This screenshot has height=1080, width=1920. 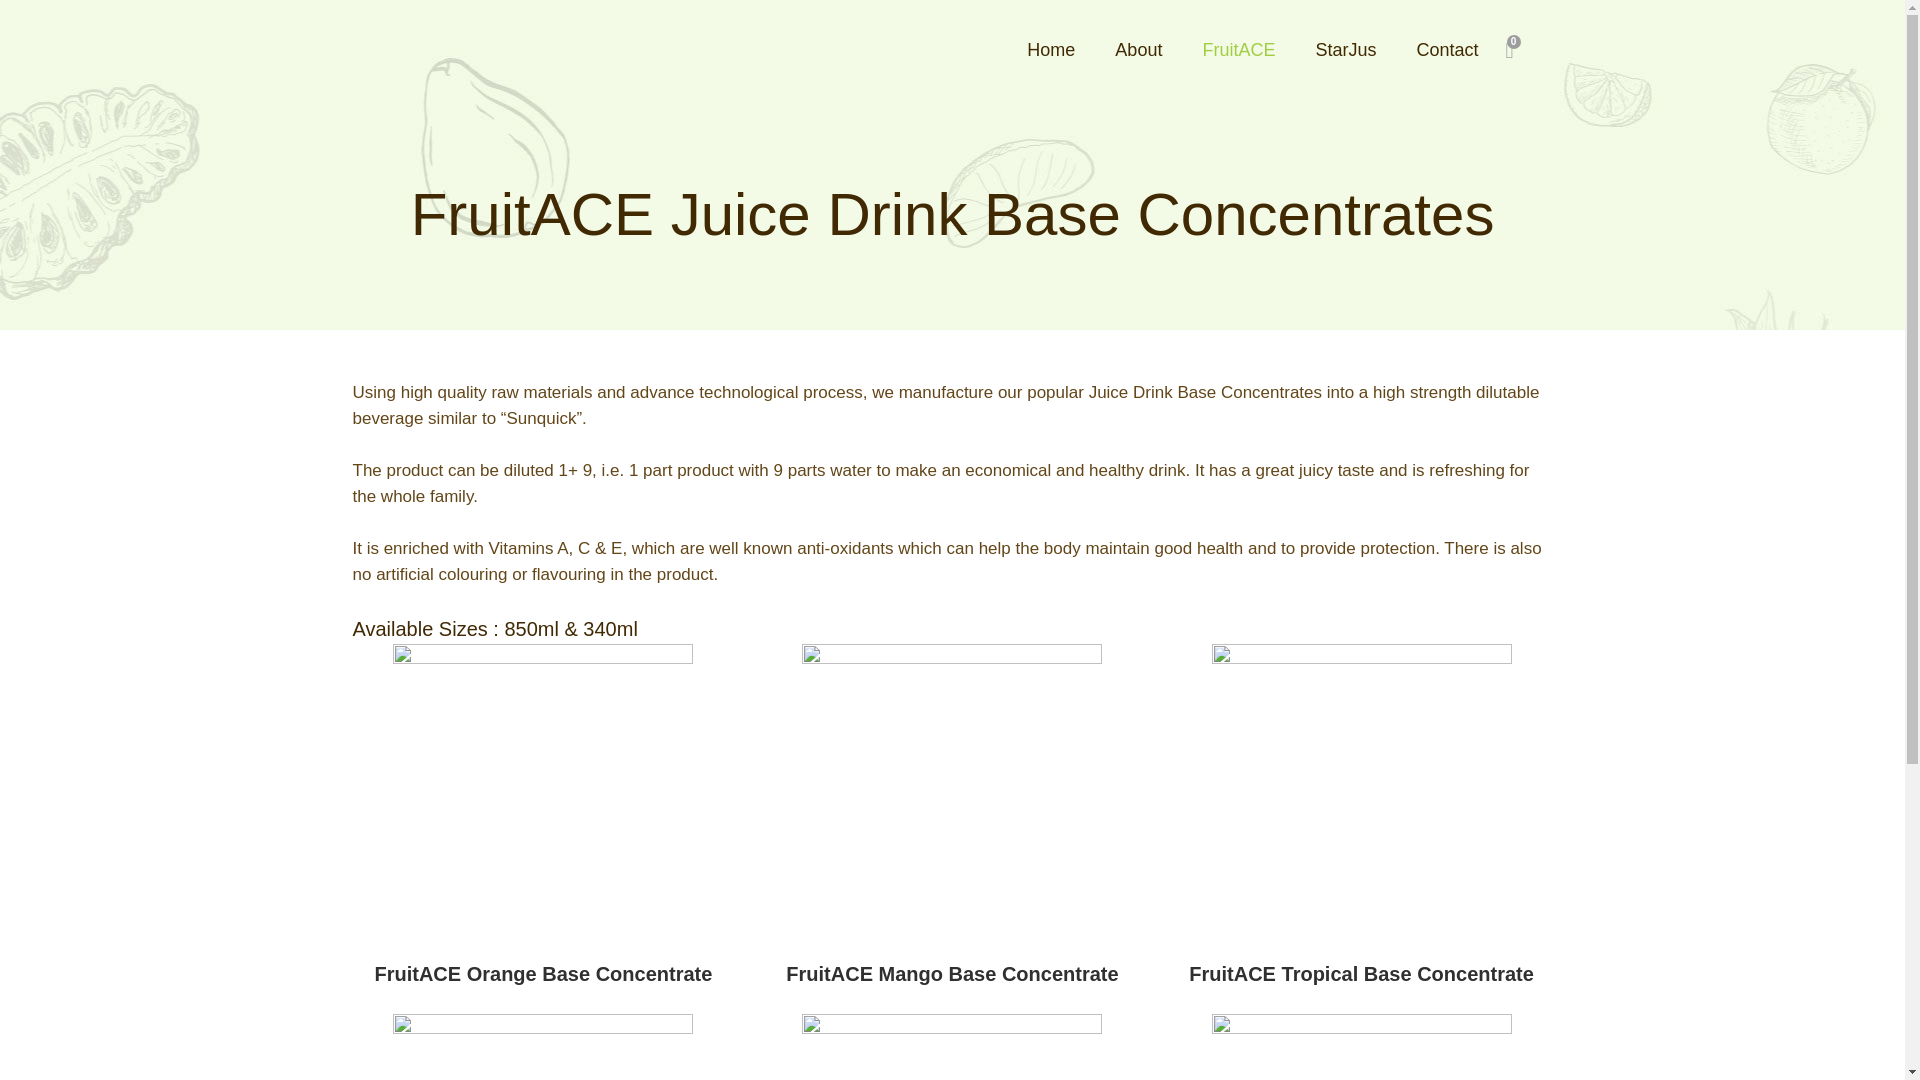 What do you see at coordinates (953, 966) in the screenshot?
I see `FruitACE Mango Base Concentrate` at bounding box center [953, 966].